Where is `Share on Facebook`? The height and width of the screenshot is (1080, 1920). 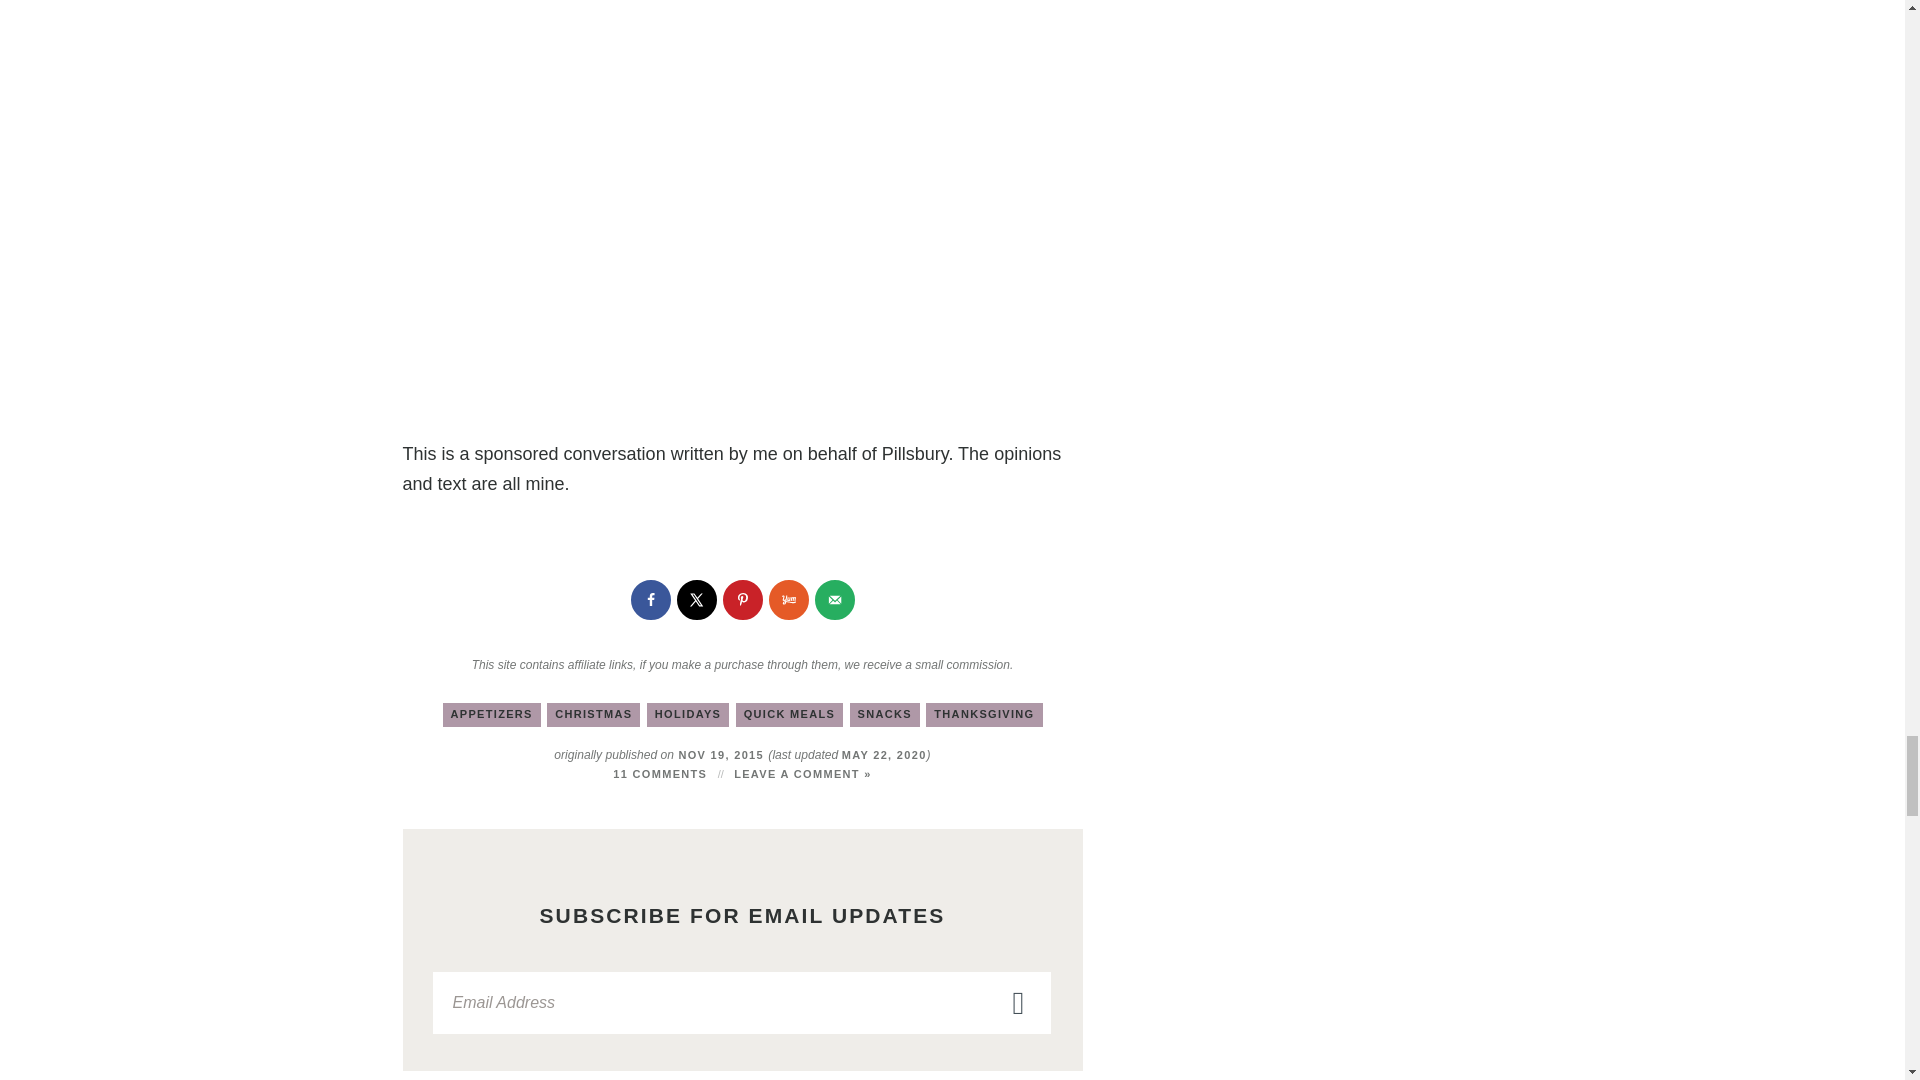 Share on Facebook is located at coordinates (650, 599).